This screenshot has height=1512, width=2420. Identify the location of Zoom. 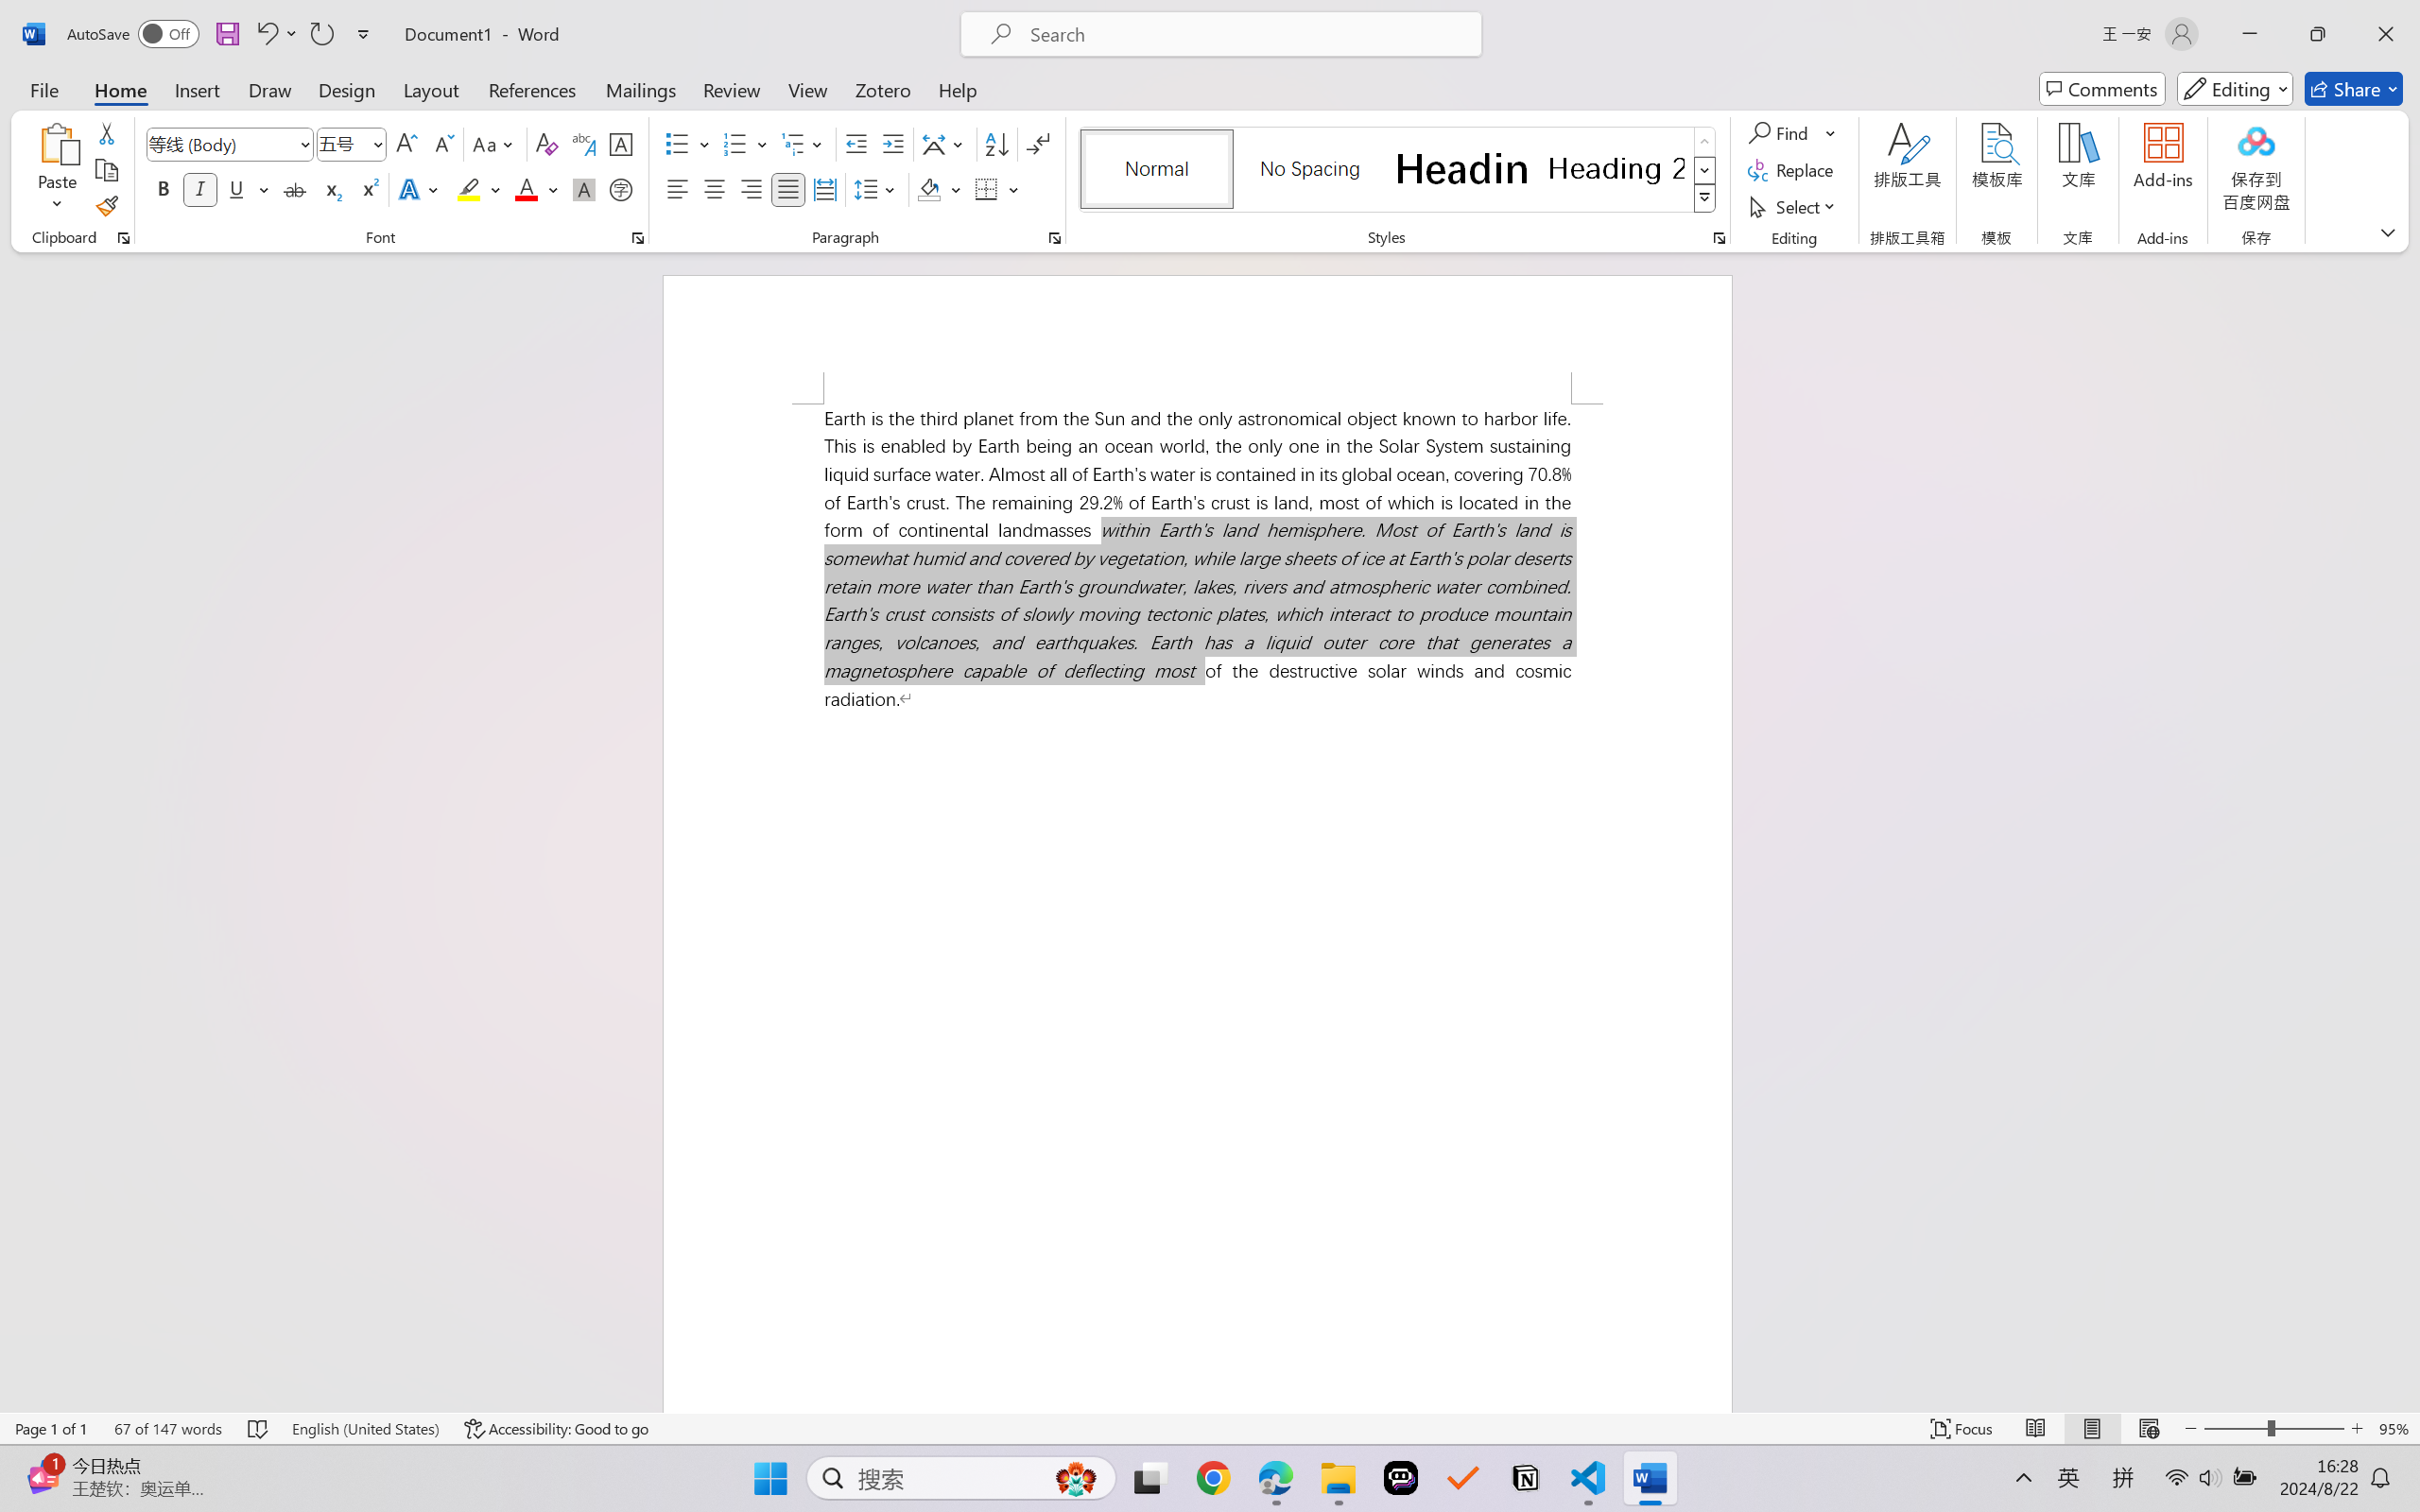
(2292, 1459).